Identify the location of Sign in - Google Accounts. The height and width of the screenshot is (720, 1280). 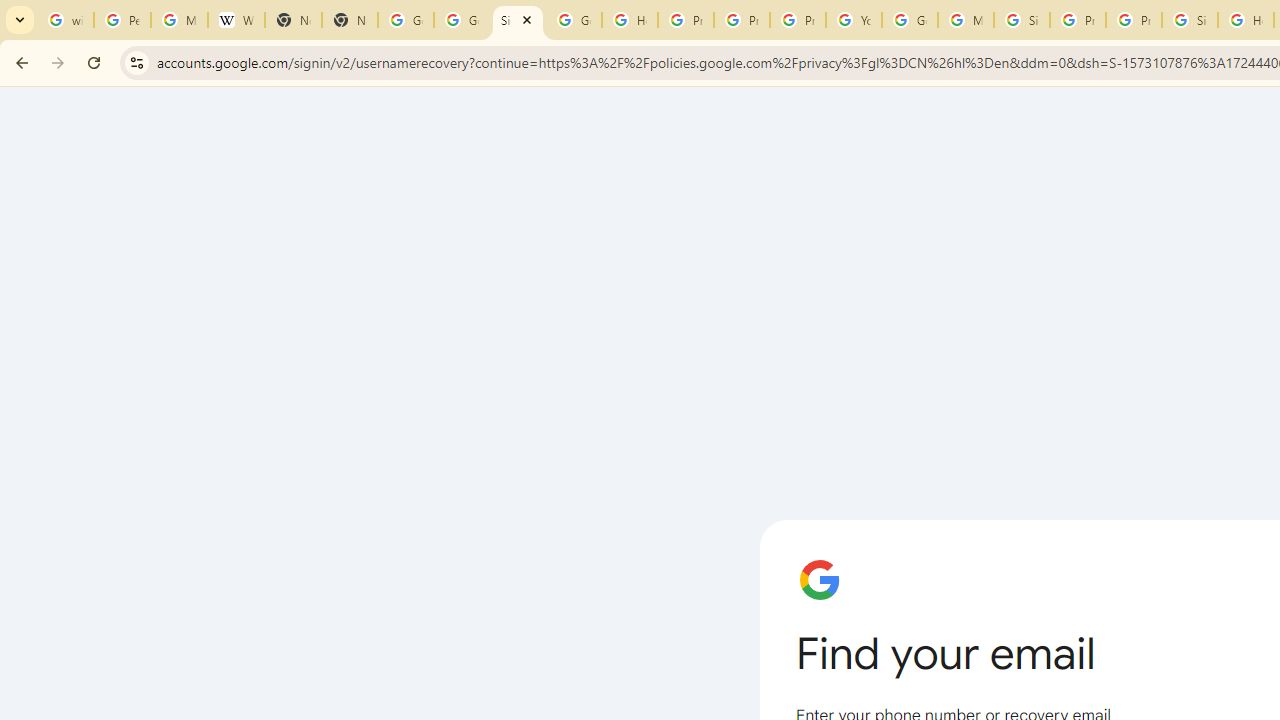
(1022, 20).